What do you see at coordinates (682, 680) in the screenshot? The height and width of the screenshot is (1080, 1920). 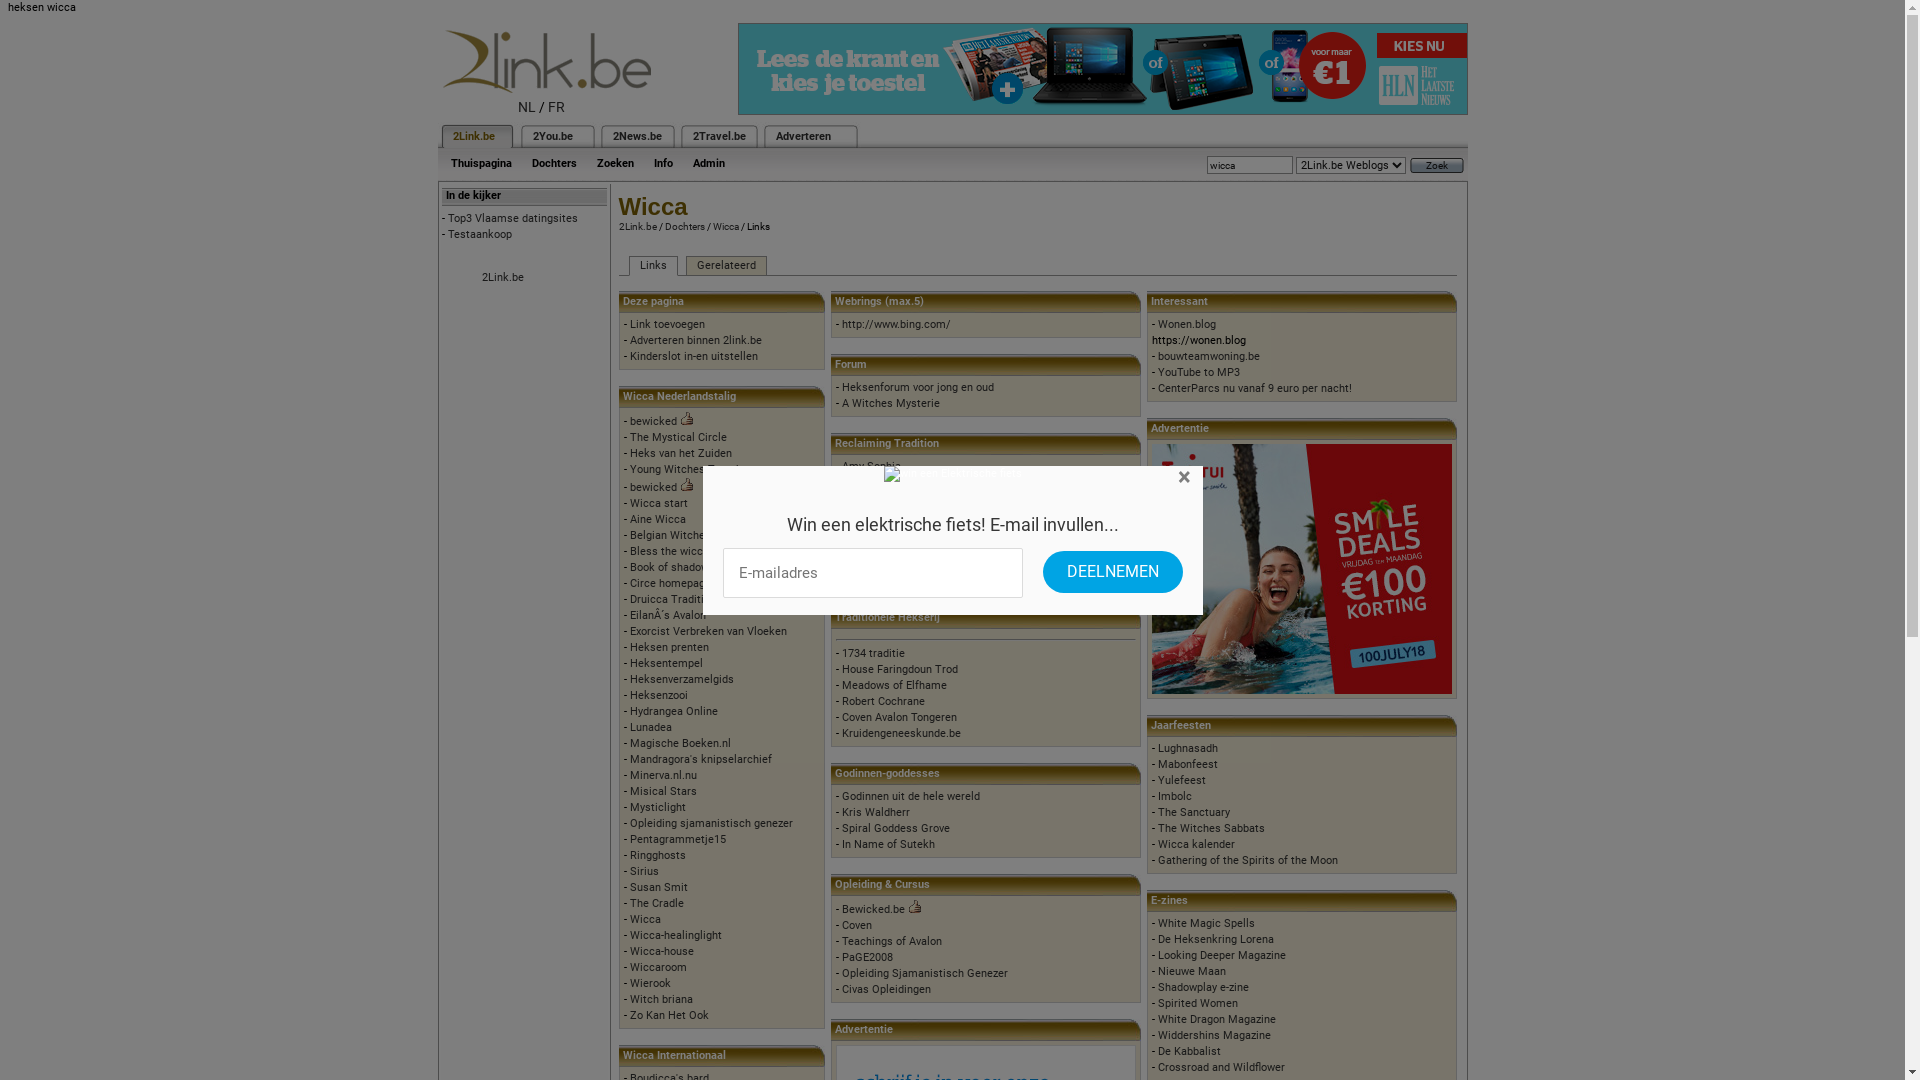 I see `Heksenverzamelgids` at bounding box center [682, 680].